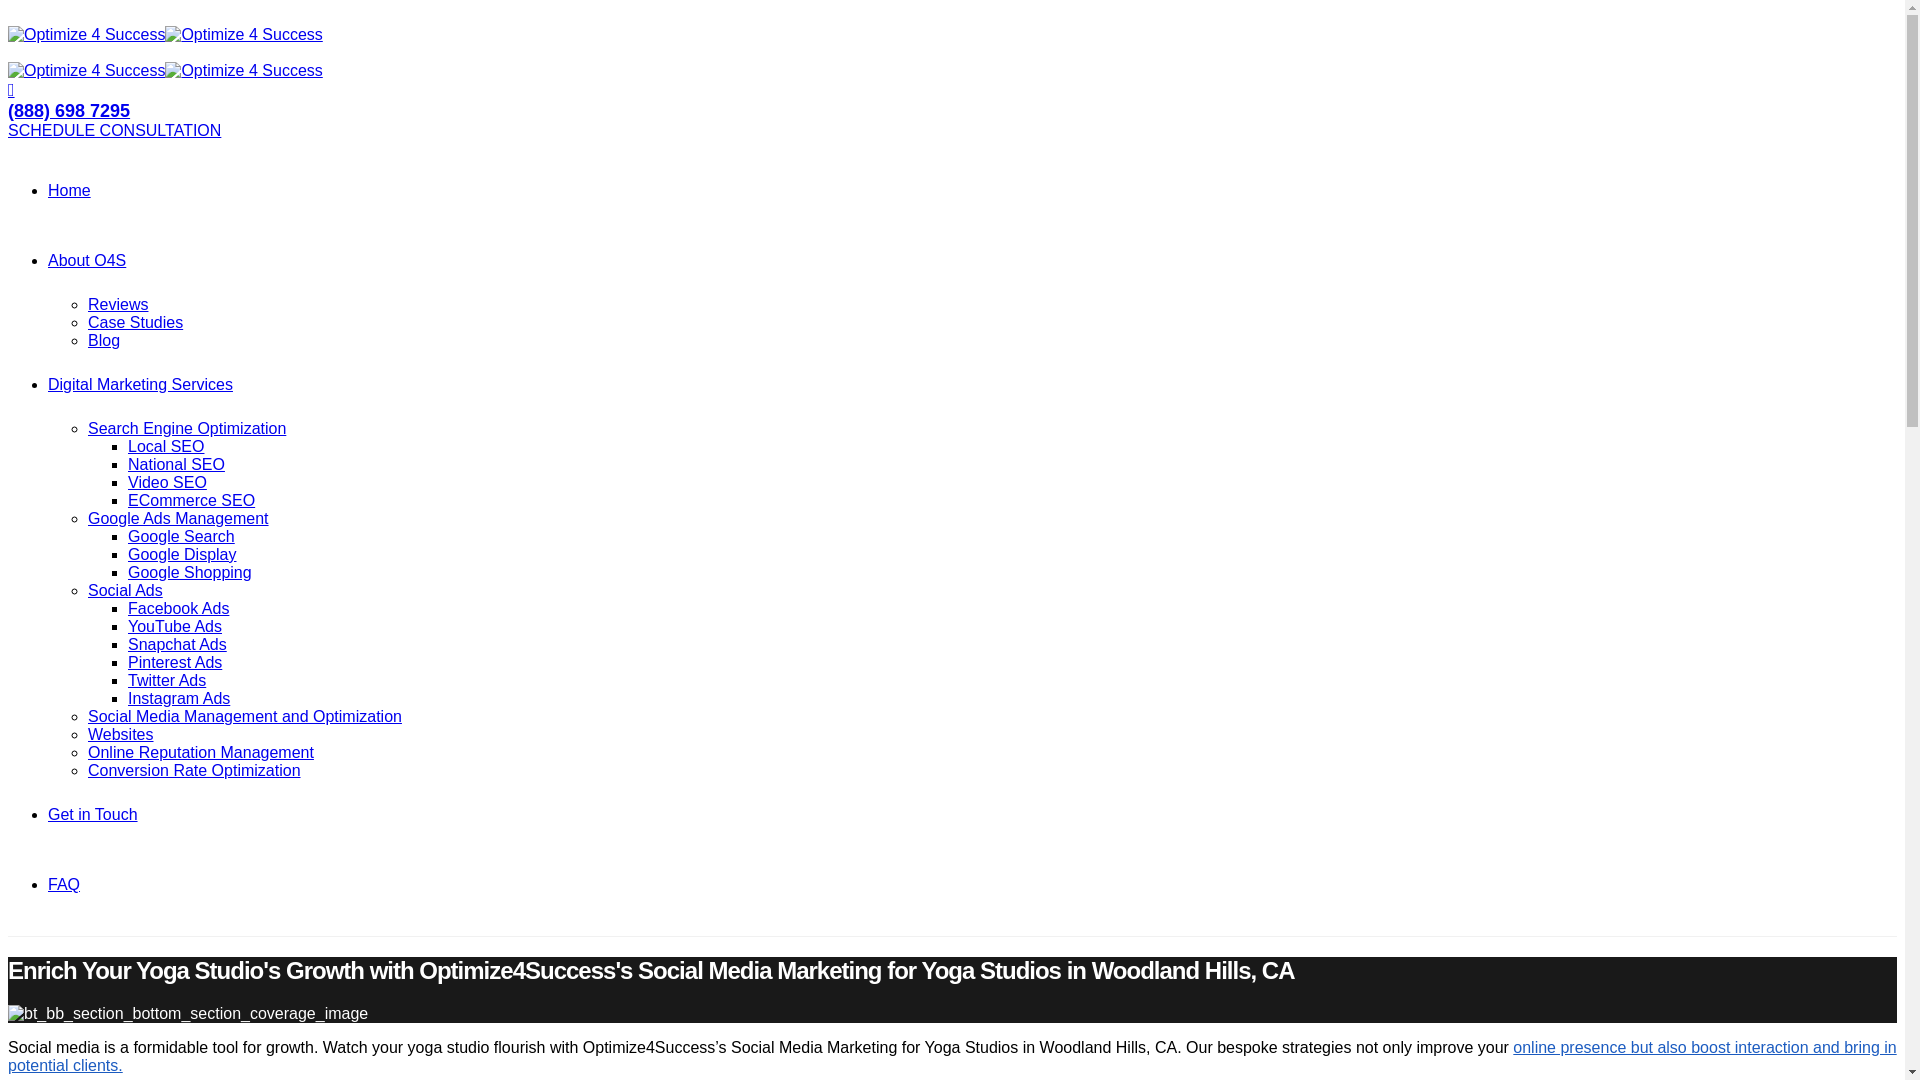 This screenshot has width=1920, height=1080. Describe the element at coordinates (178, 608) in the screenshot. I see `Facebook Ads` at that location.